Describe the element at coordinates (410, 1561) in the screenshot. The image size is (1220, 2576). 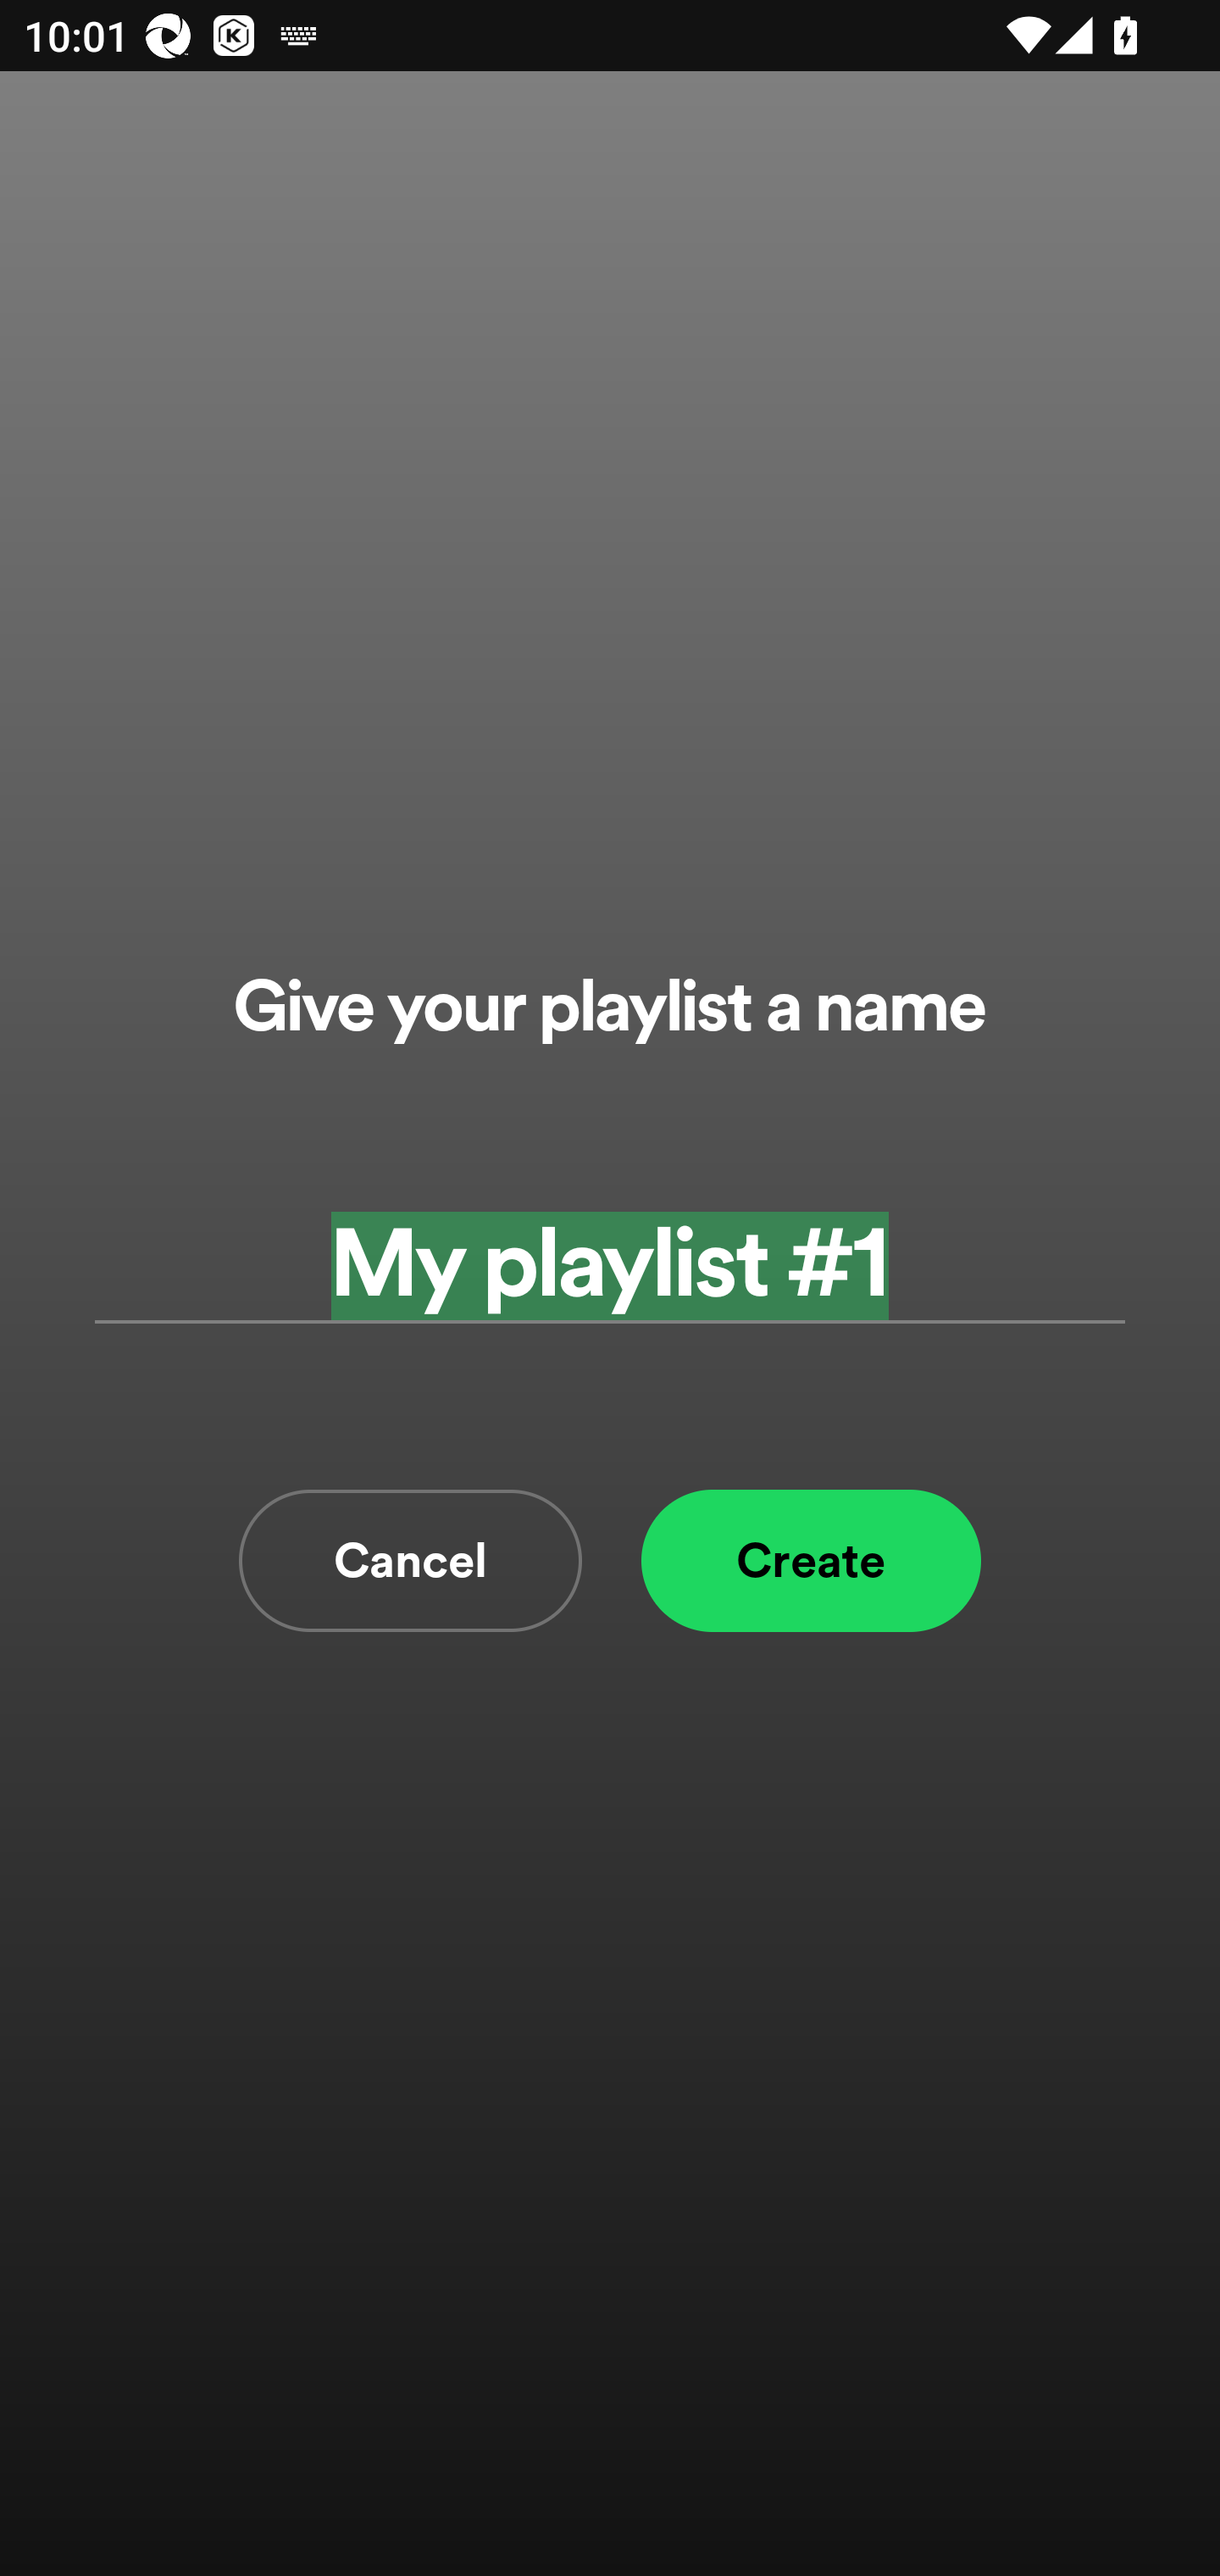
I see `Cancel` at that location.